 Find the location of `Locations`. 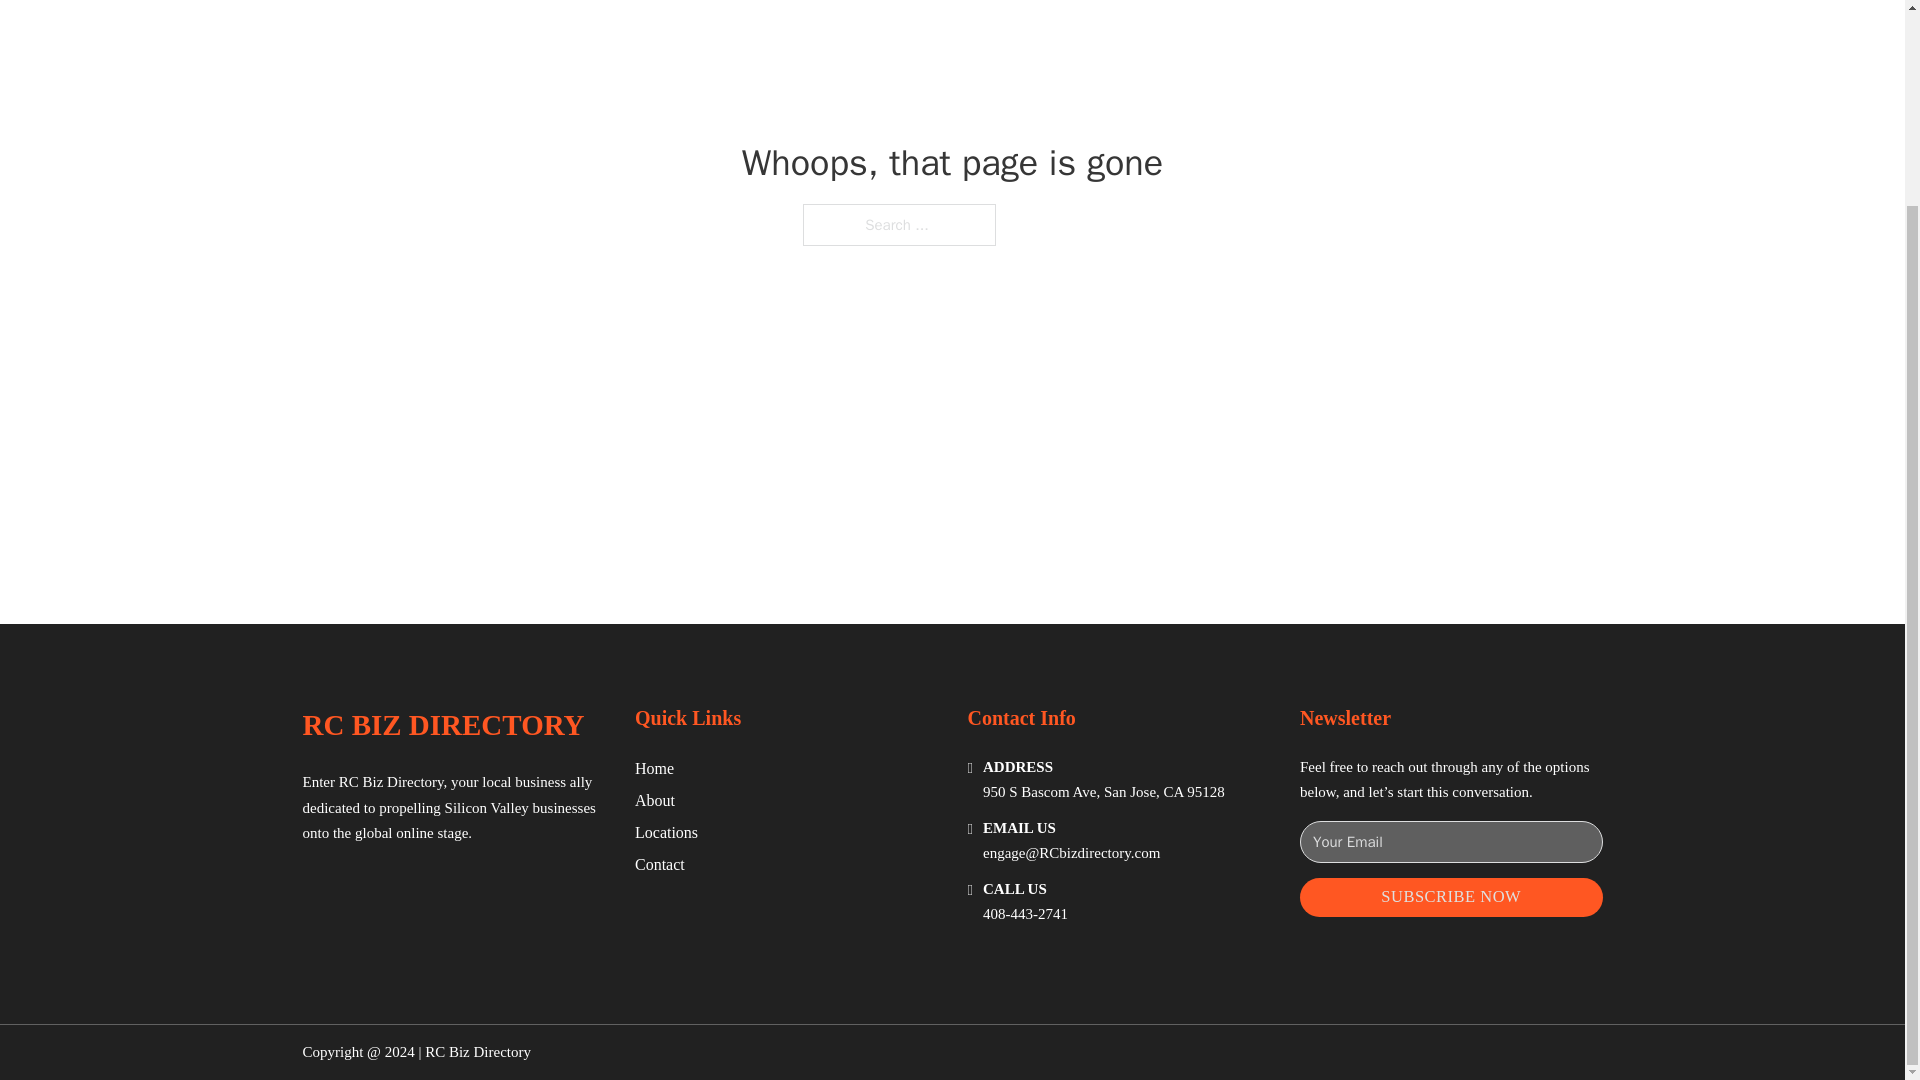

Locations is located at coordinates (666, 832).